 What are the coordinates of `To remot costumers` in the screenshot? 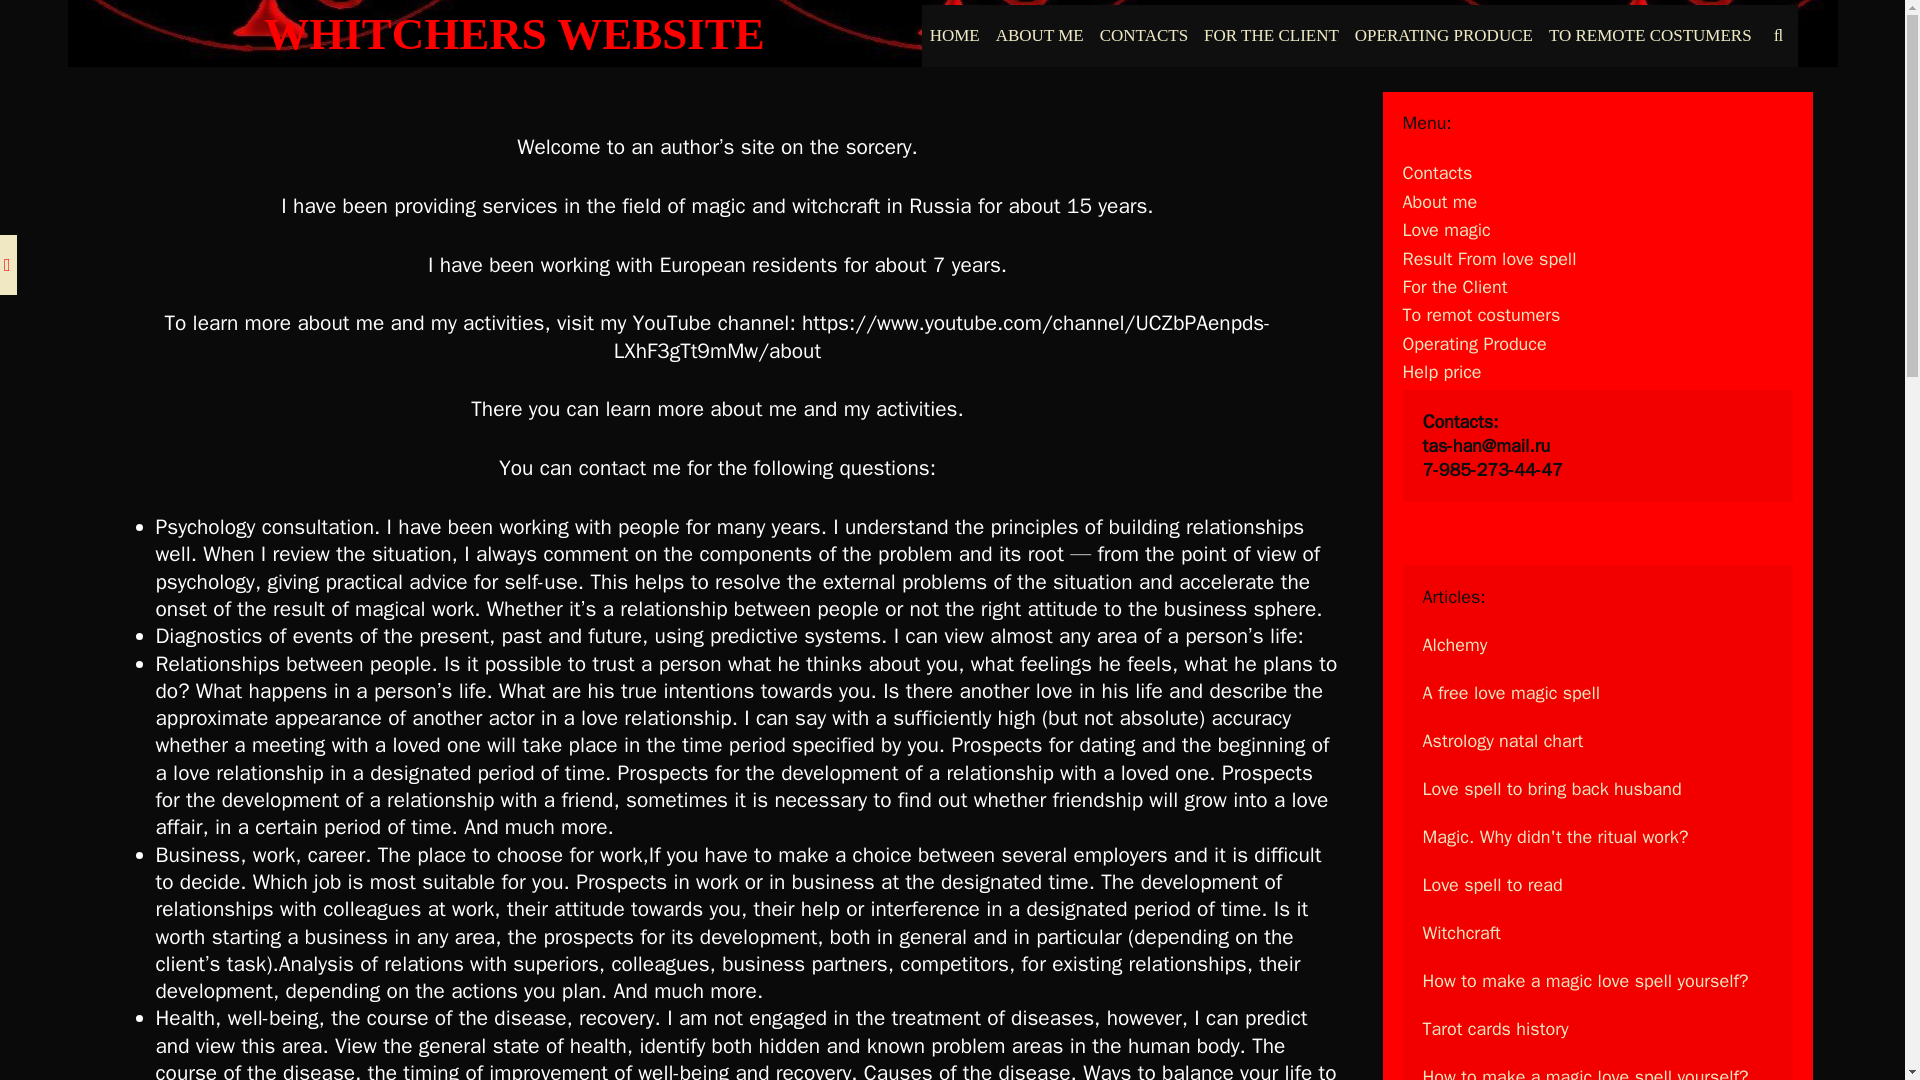 It's located at (1480, 314).